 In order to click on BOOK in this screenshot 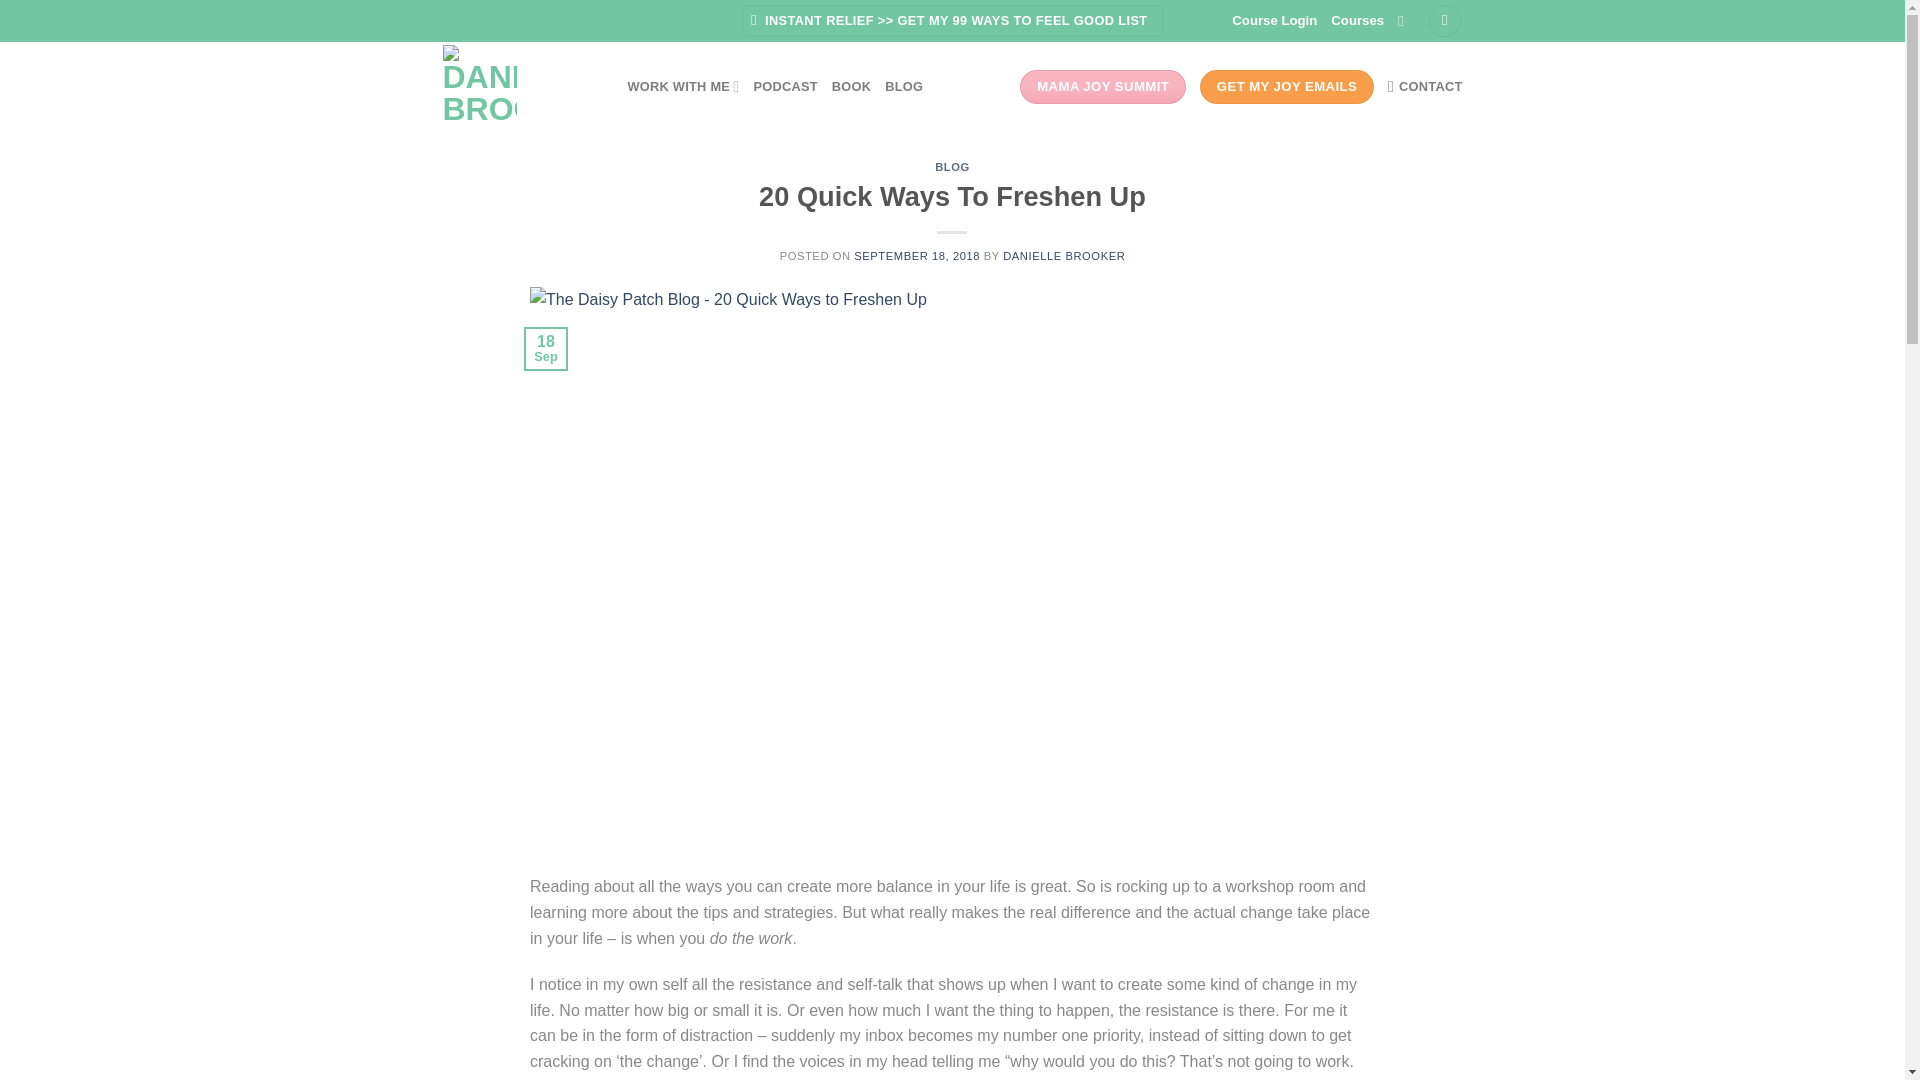, I will do `click(851, 86)`.